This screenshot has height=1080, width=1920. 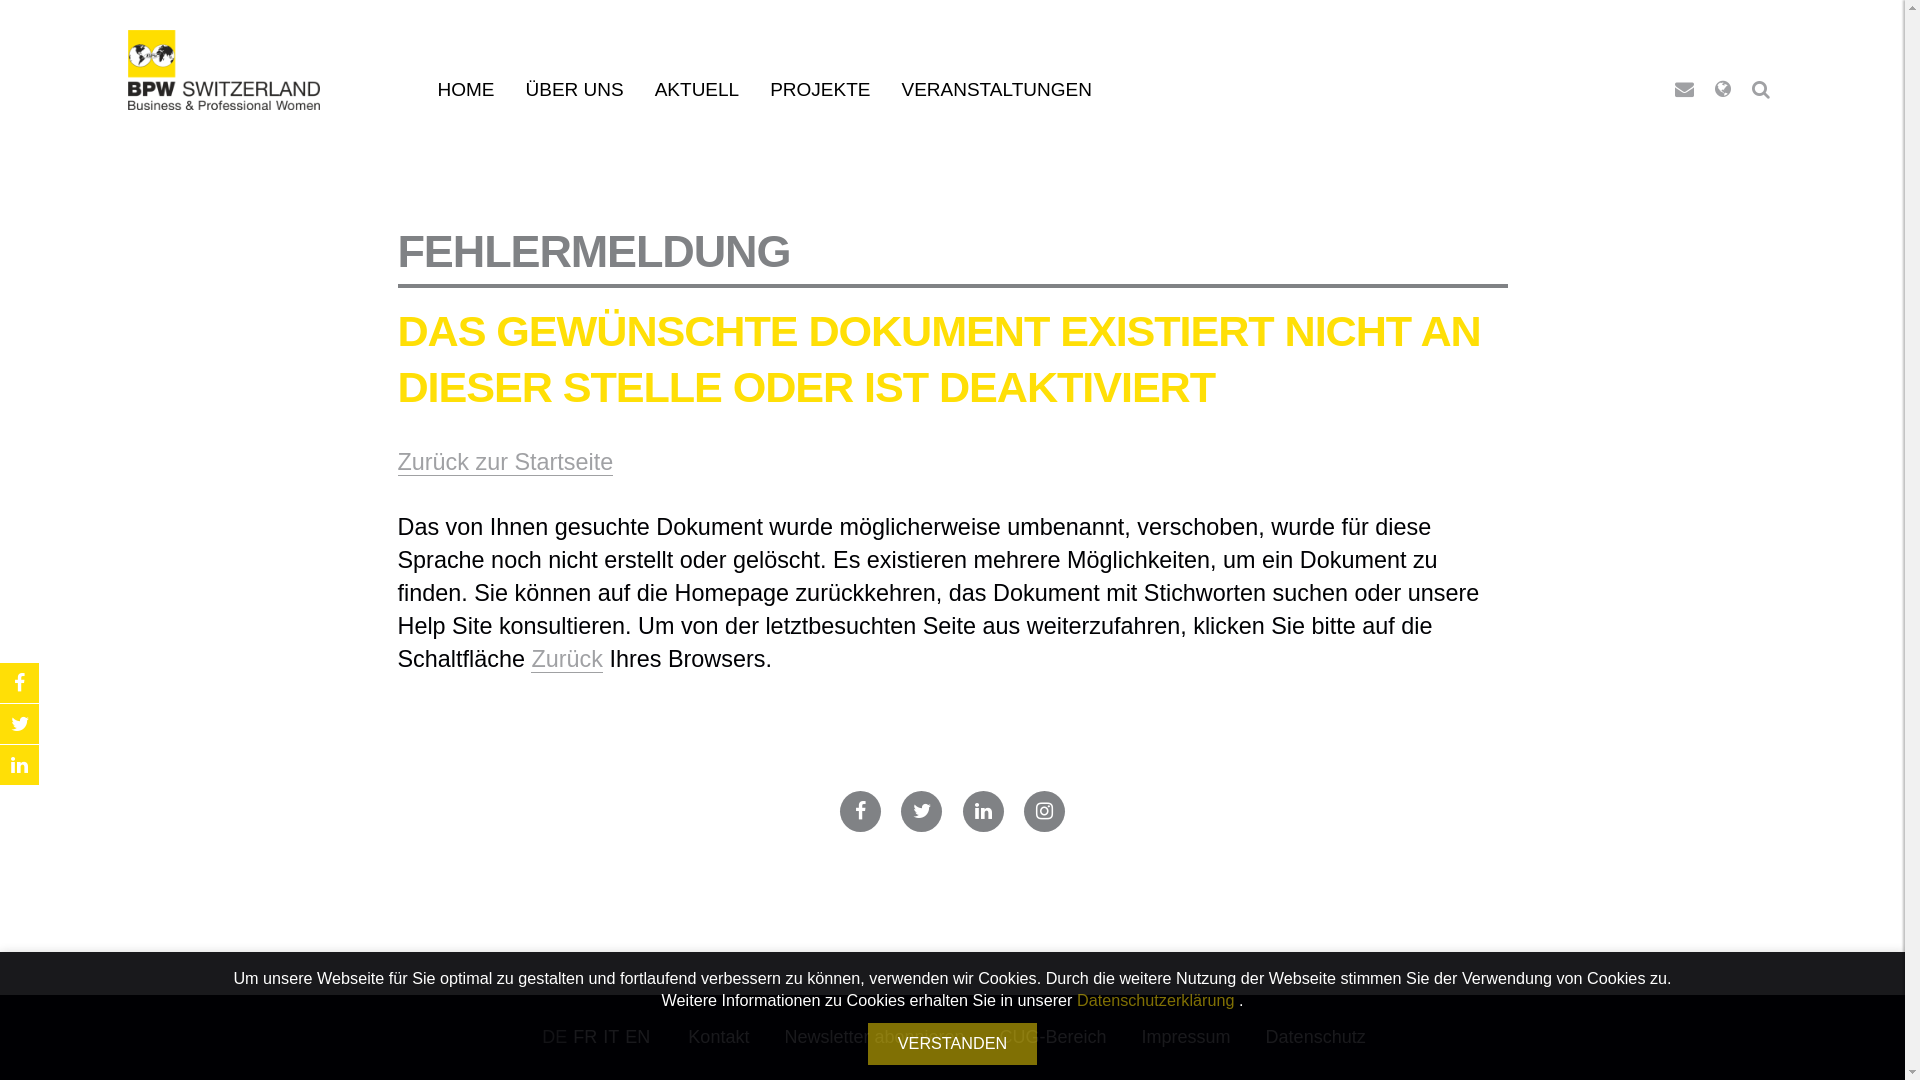 I want to click on Impressum, so click(x=1186, y=1037).